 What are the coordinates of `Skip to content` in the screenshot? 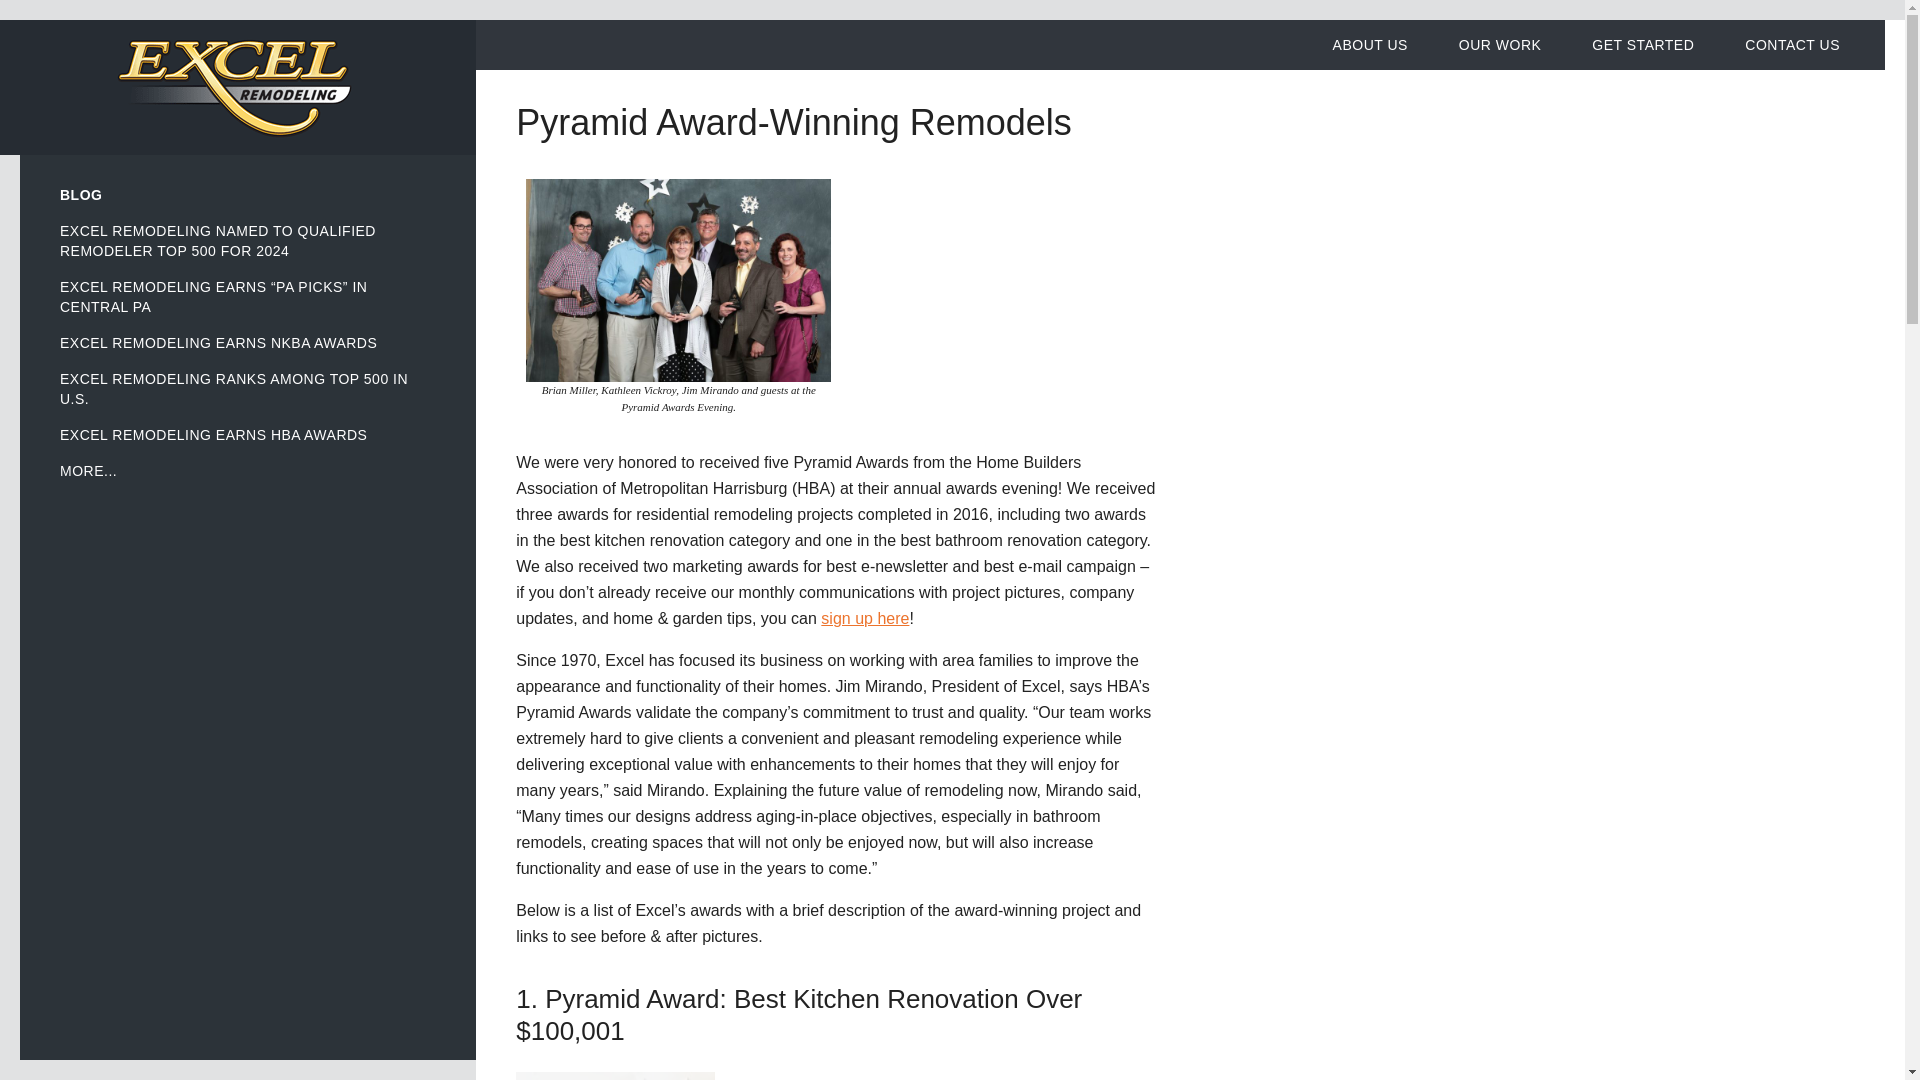 It's located at (52, 33).